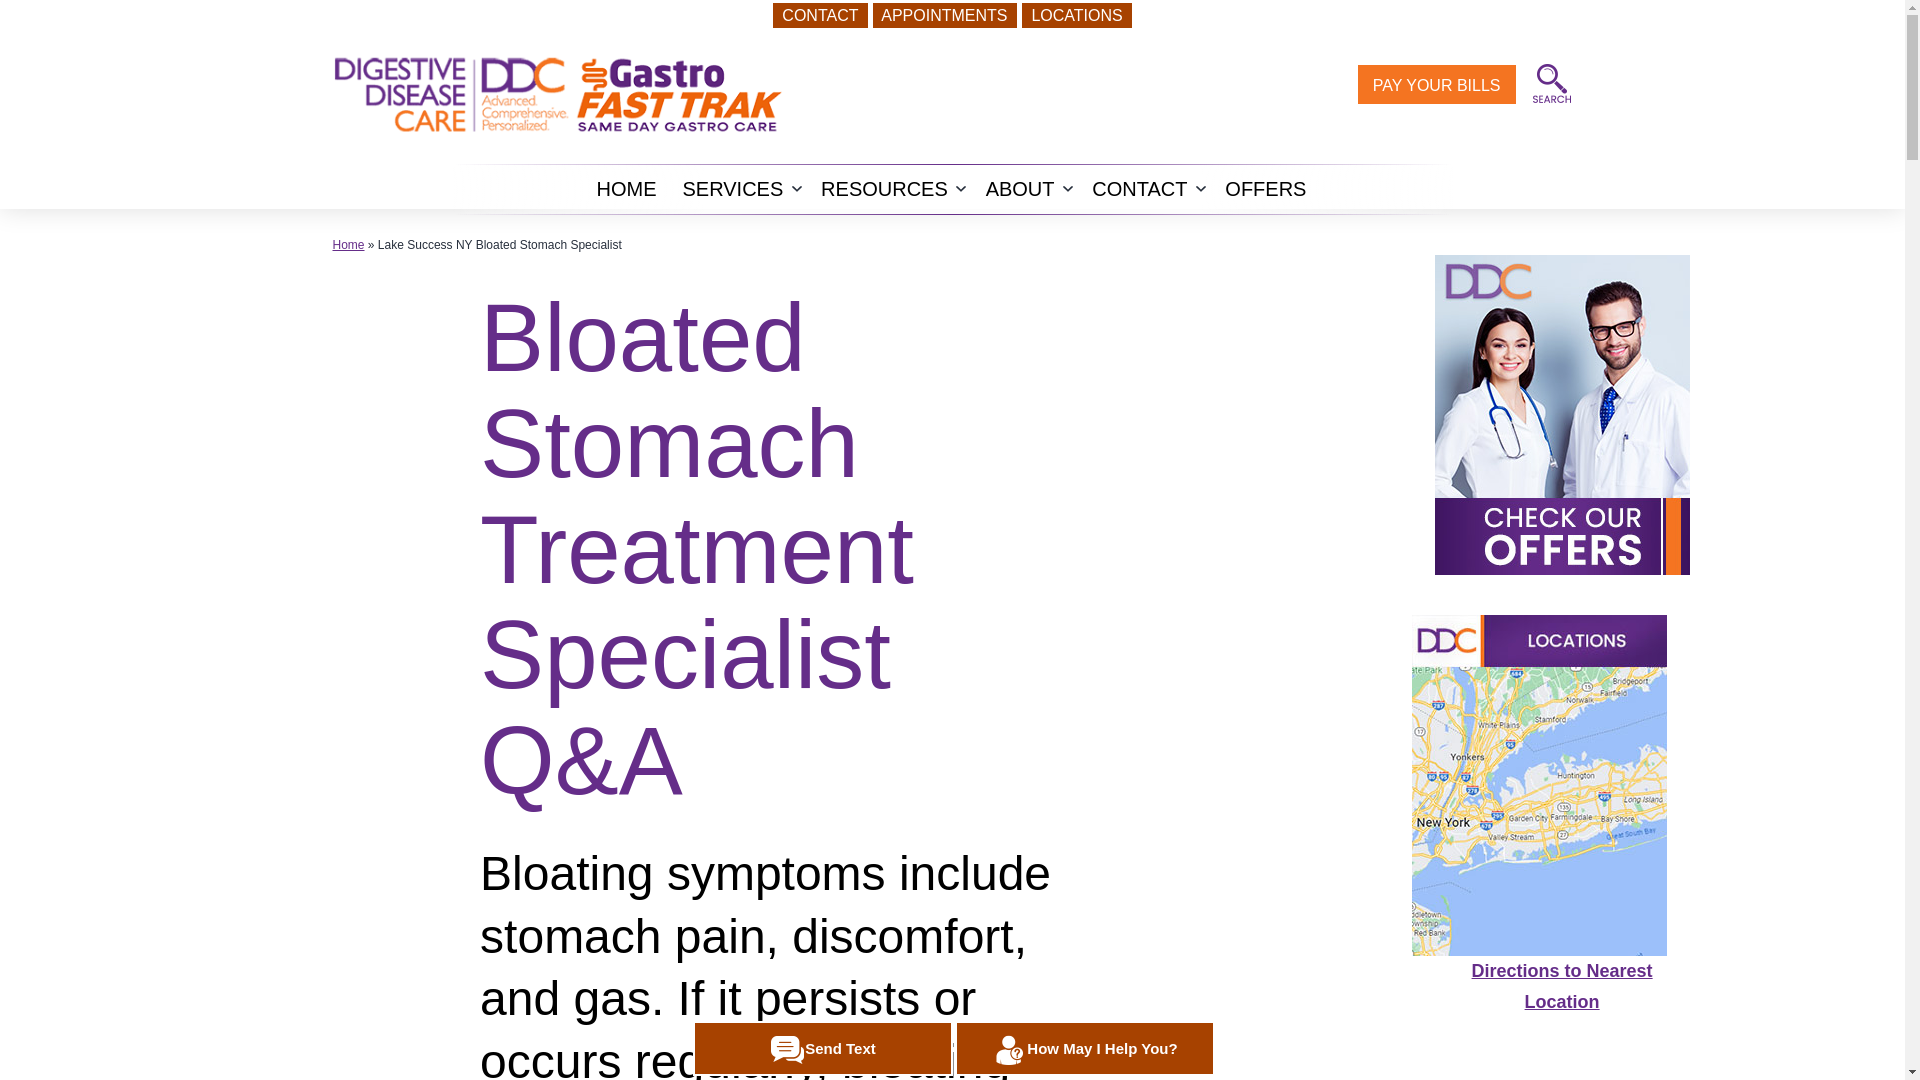 The width and height of the screenshot is (1920, 1080). Describe the element at coordinates (734, 189) in the screenshot. I see `SERVICES` at that location.